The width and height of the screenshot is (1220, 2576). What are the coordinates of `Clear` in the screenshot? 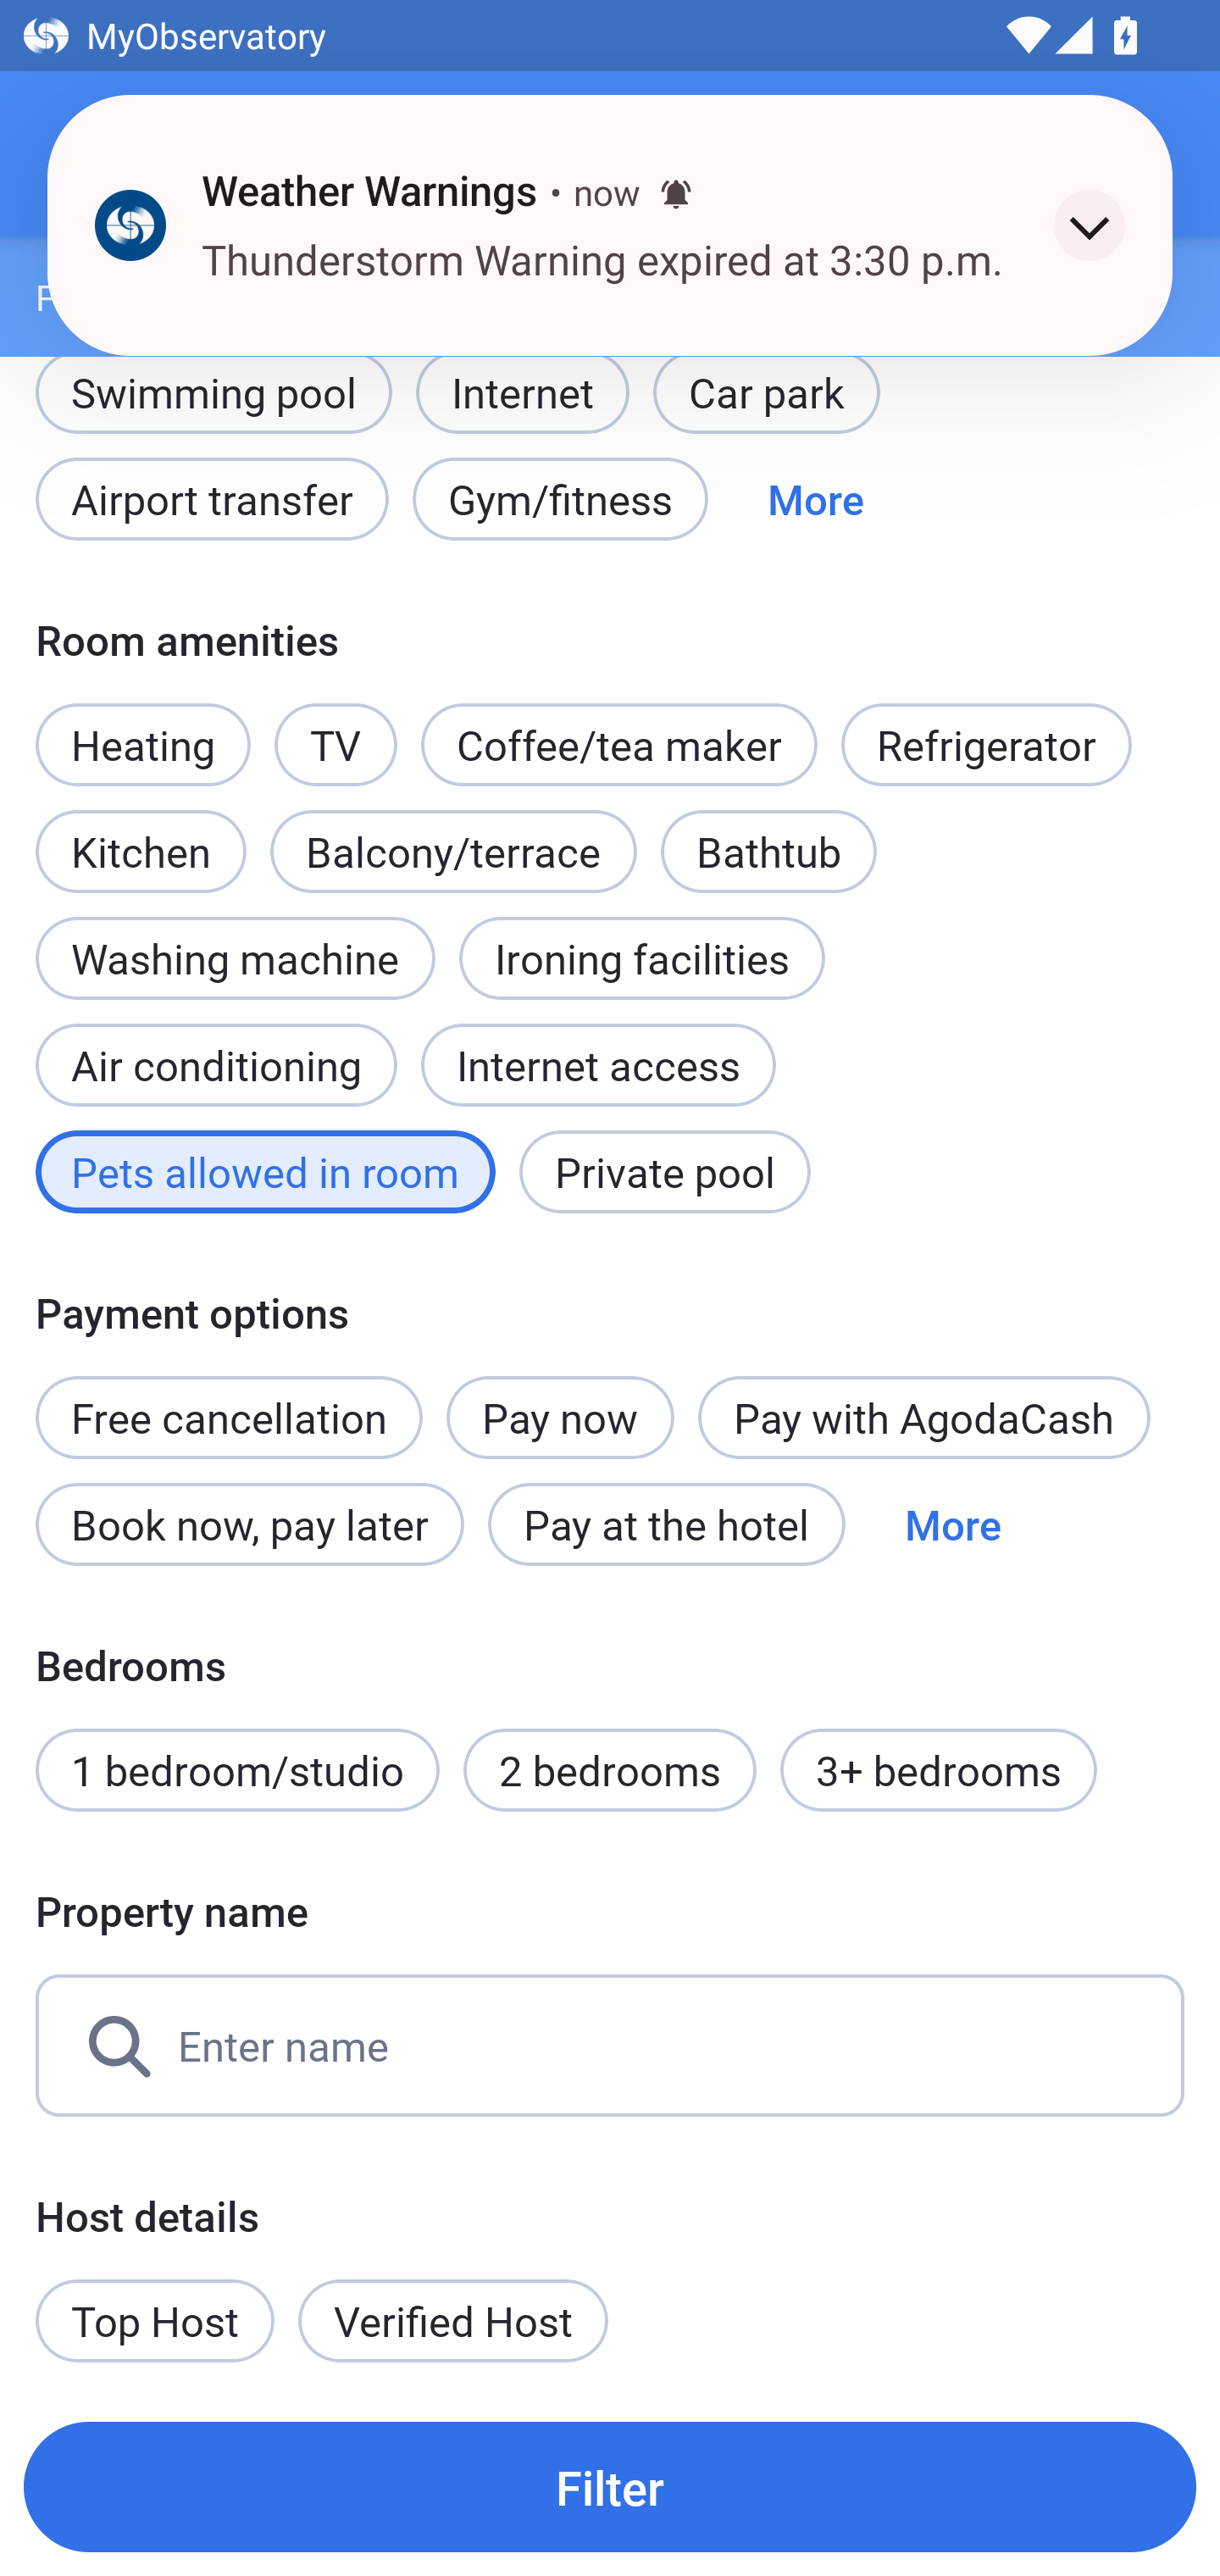 It's located at (1112, 154).